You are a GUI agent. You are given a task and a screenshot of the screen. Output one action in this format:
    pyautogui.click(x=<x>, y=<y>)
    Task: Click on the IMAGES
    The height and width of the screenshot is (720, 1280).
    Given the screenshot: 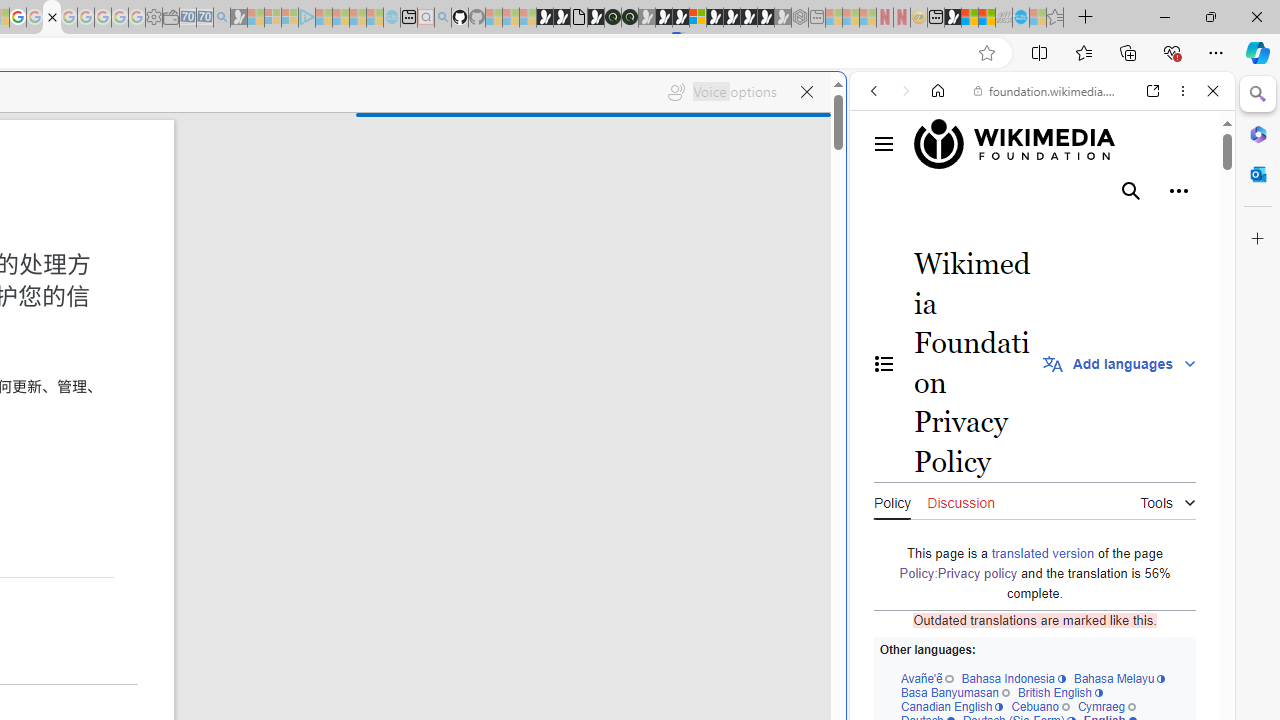 What is the action you would take?
    pyautogui.click(x=940, y=228)
    